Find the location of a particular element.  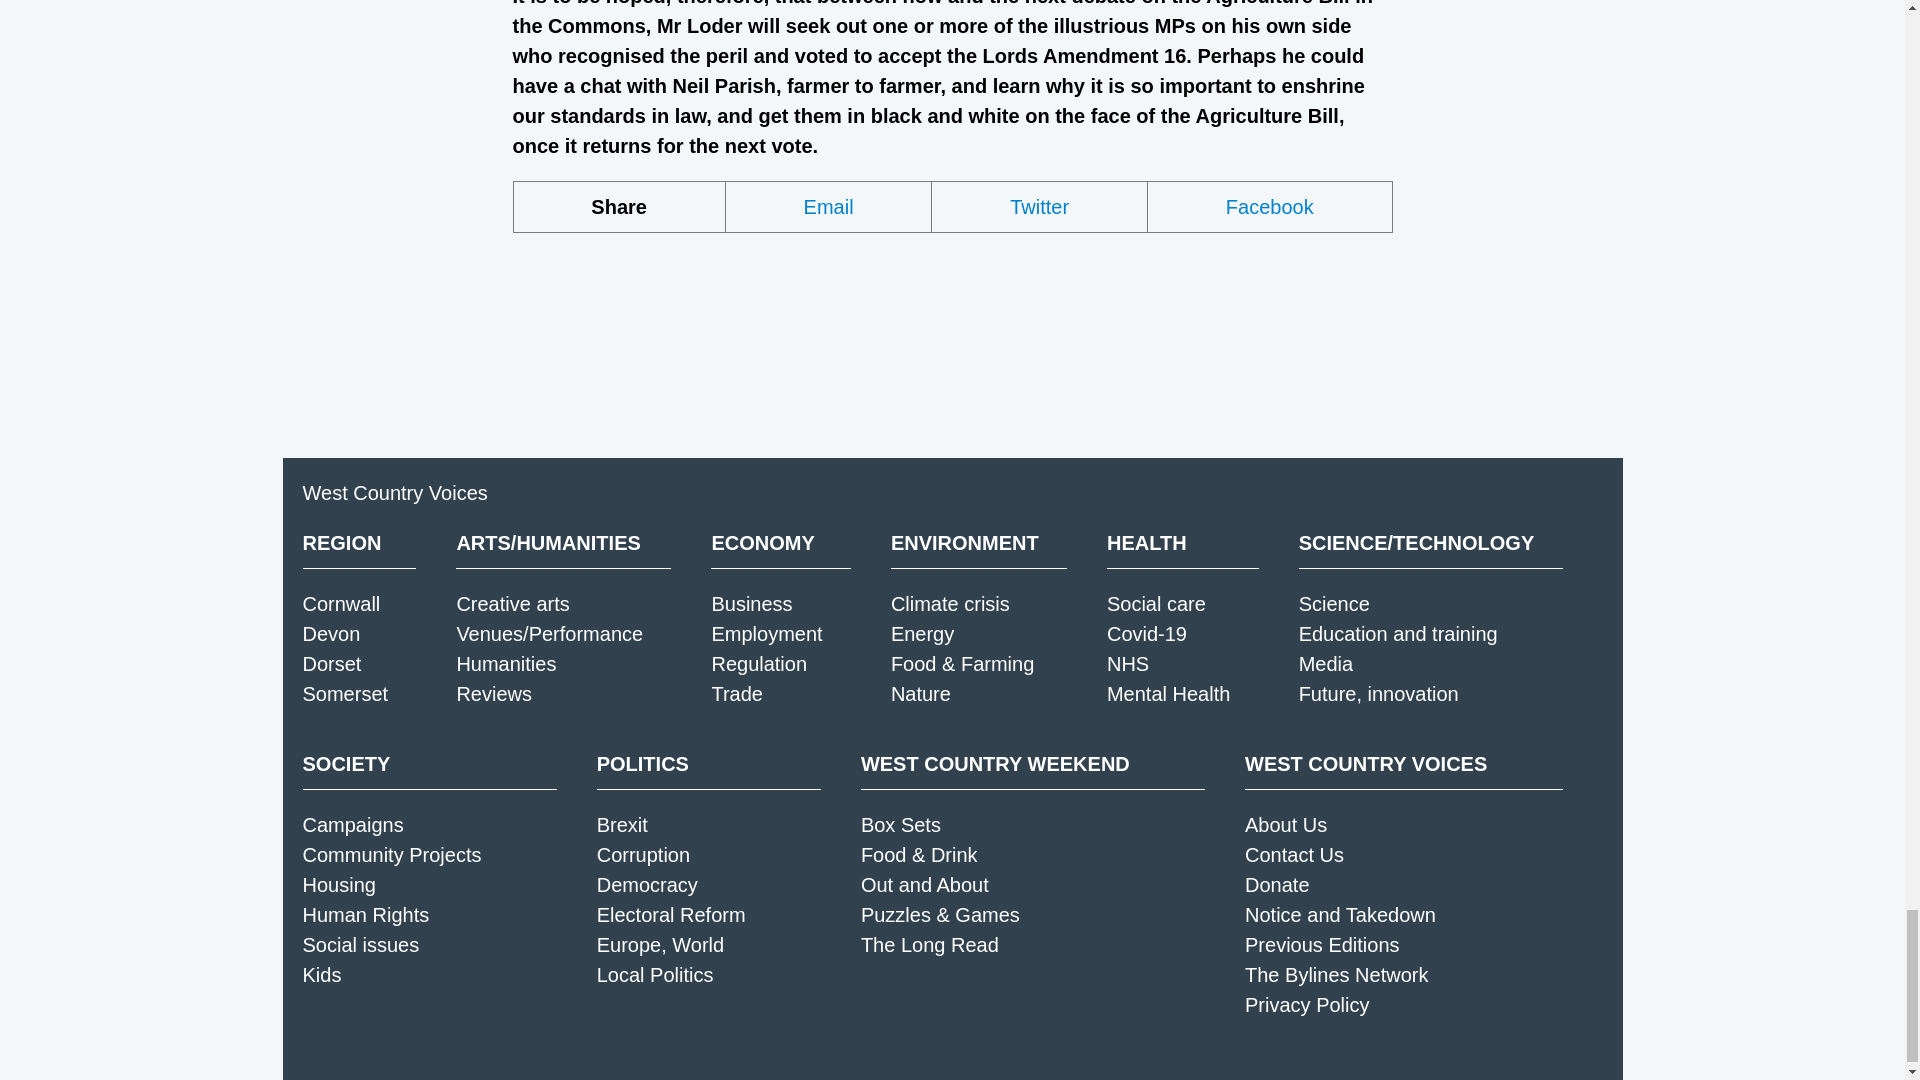

Dorset is located at coordinates (330, 664).